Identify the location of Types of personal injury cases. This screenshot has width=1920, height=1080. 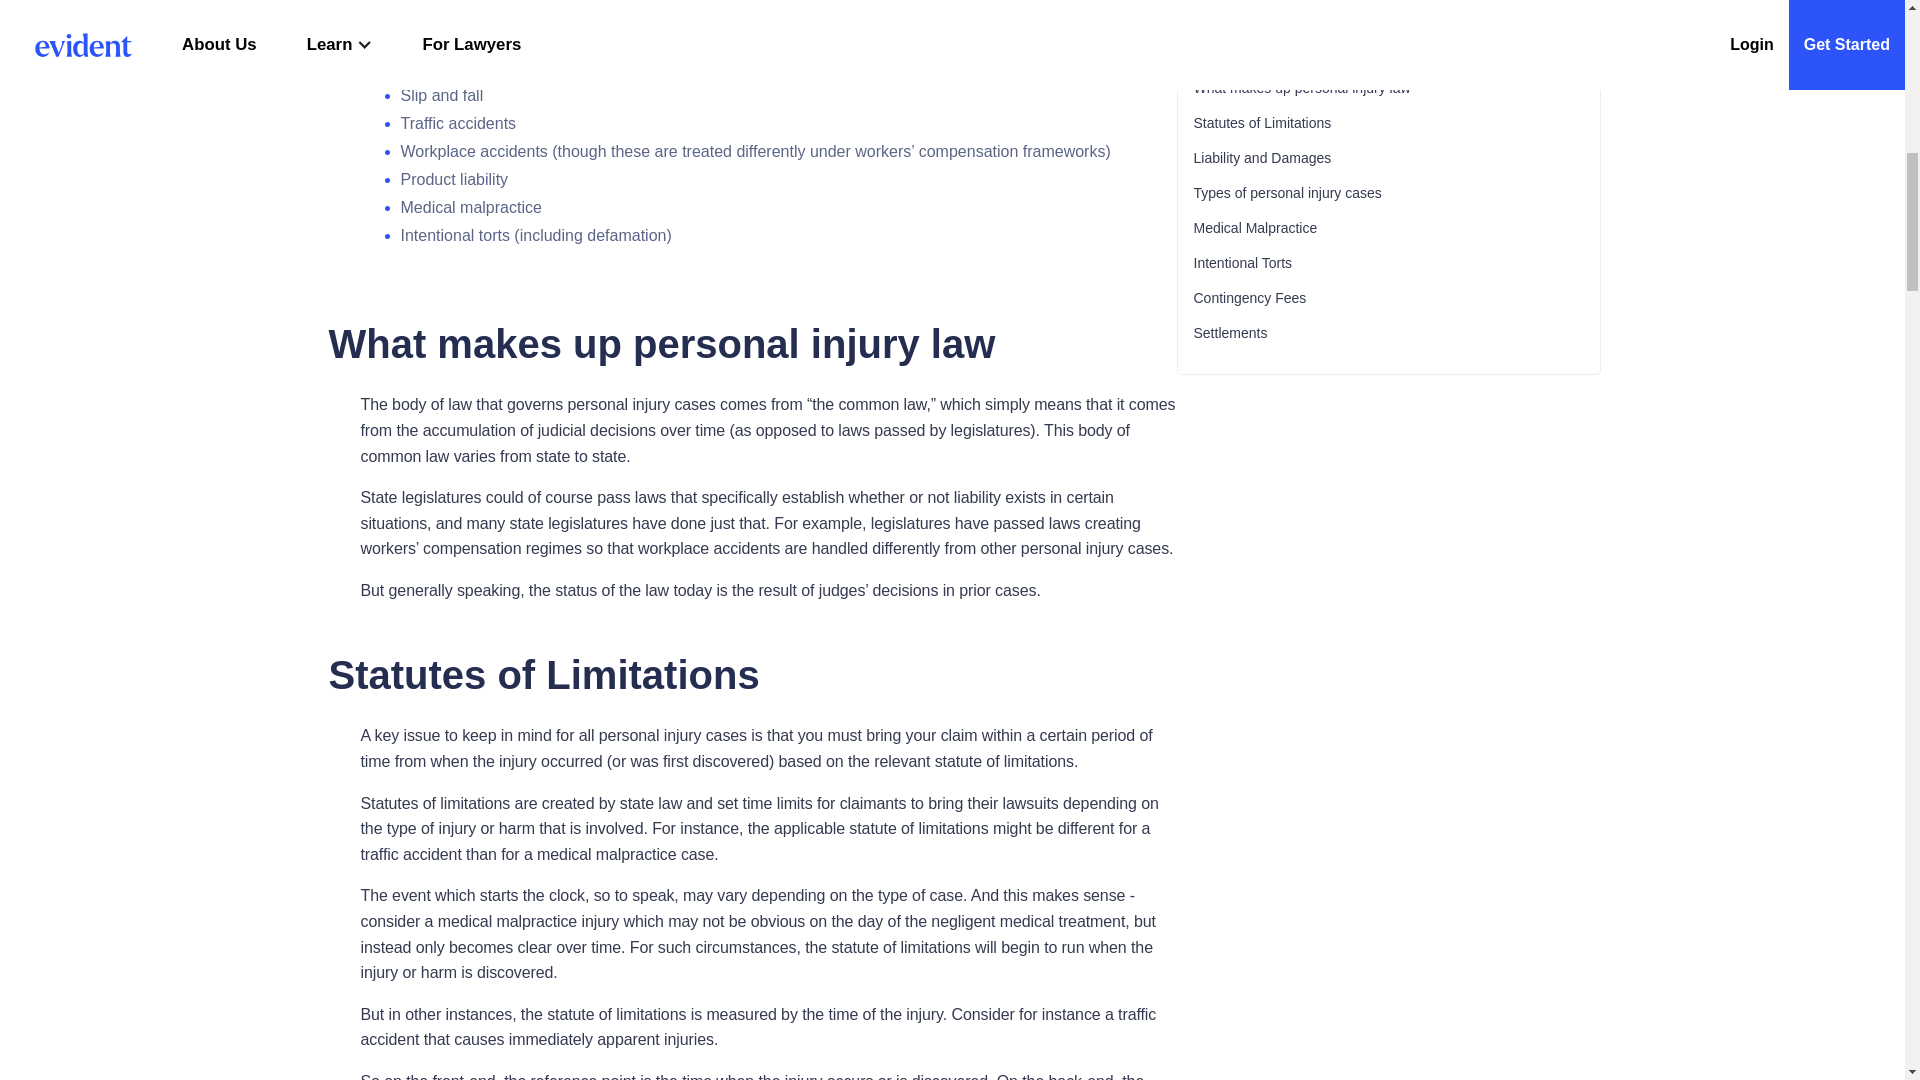
(1389, 193).